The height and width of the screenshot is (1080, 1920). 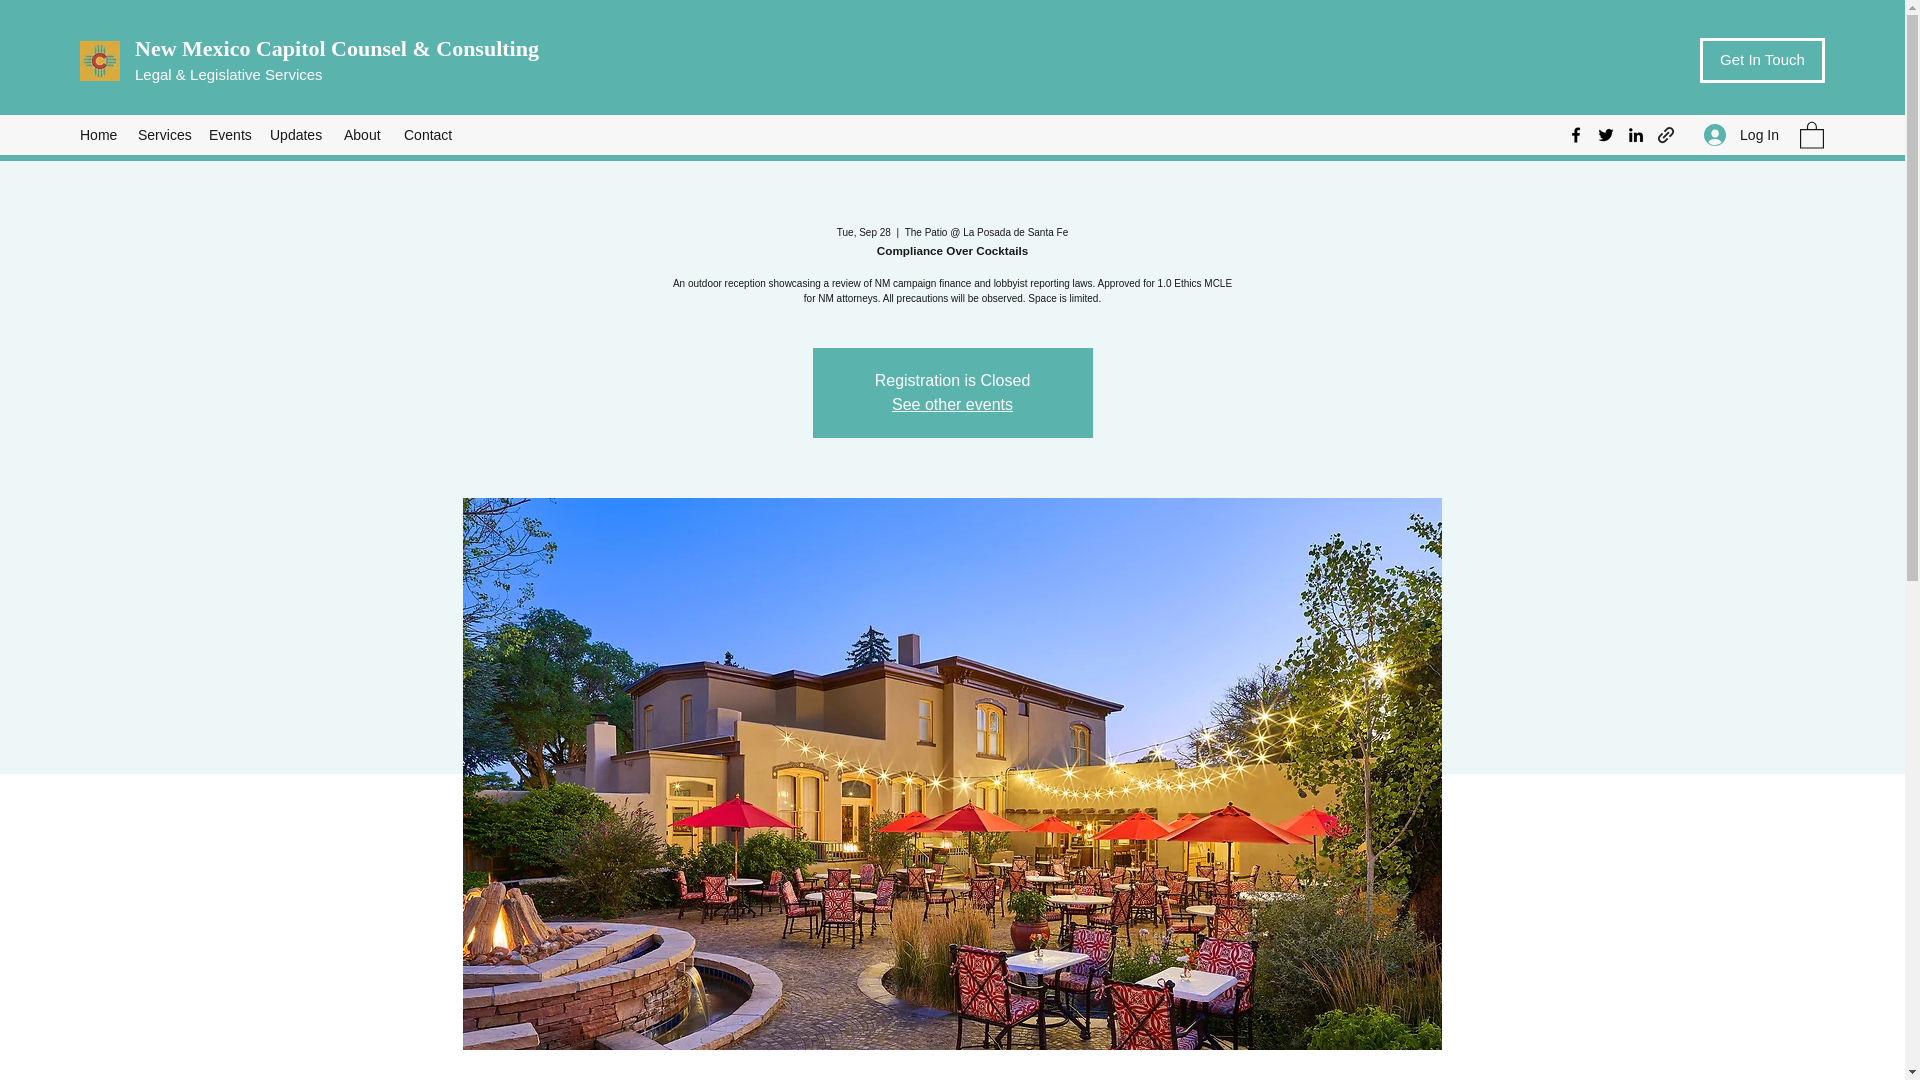 I want to click on Log In, so click(x=1741, y=135).